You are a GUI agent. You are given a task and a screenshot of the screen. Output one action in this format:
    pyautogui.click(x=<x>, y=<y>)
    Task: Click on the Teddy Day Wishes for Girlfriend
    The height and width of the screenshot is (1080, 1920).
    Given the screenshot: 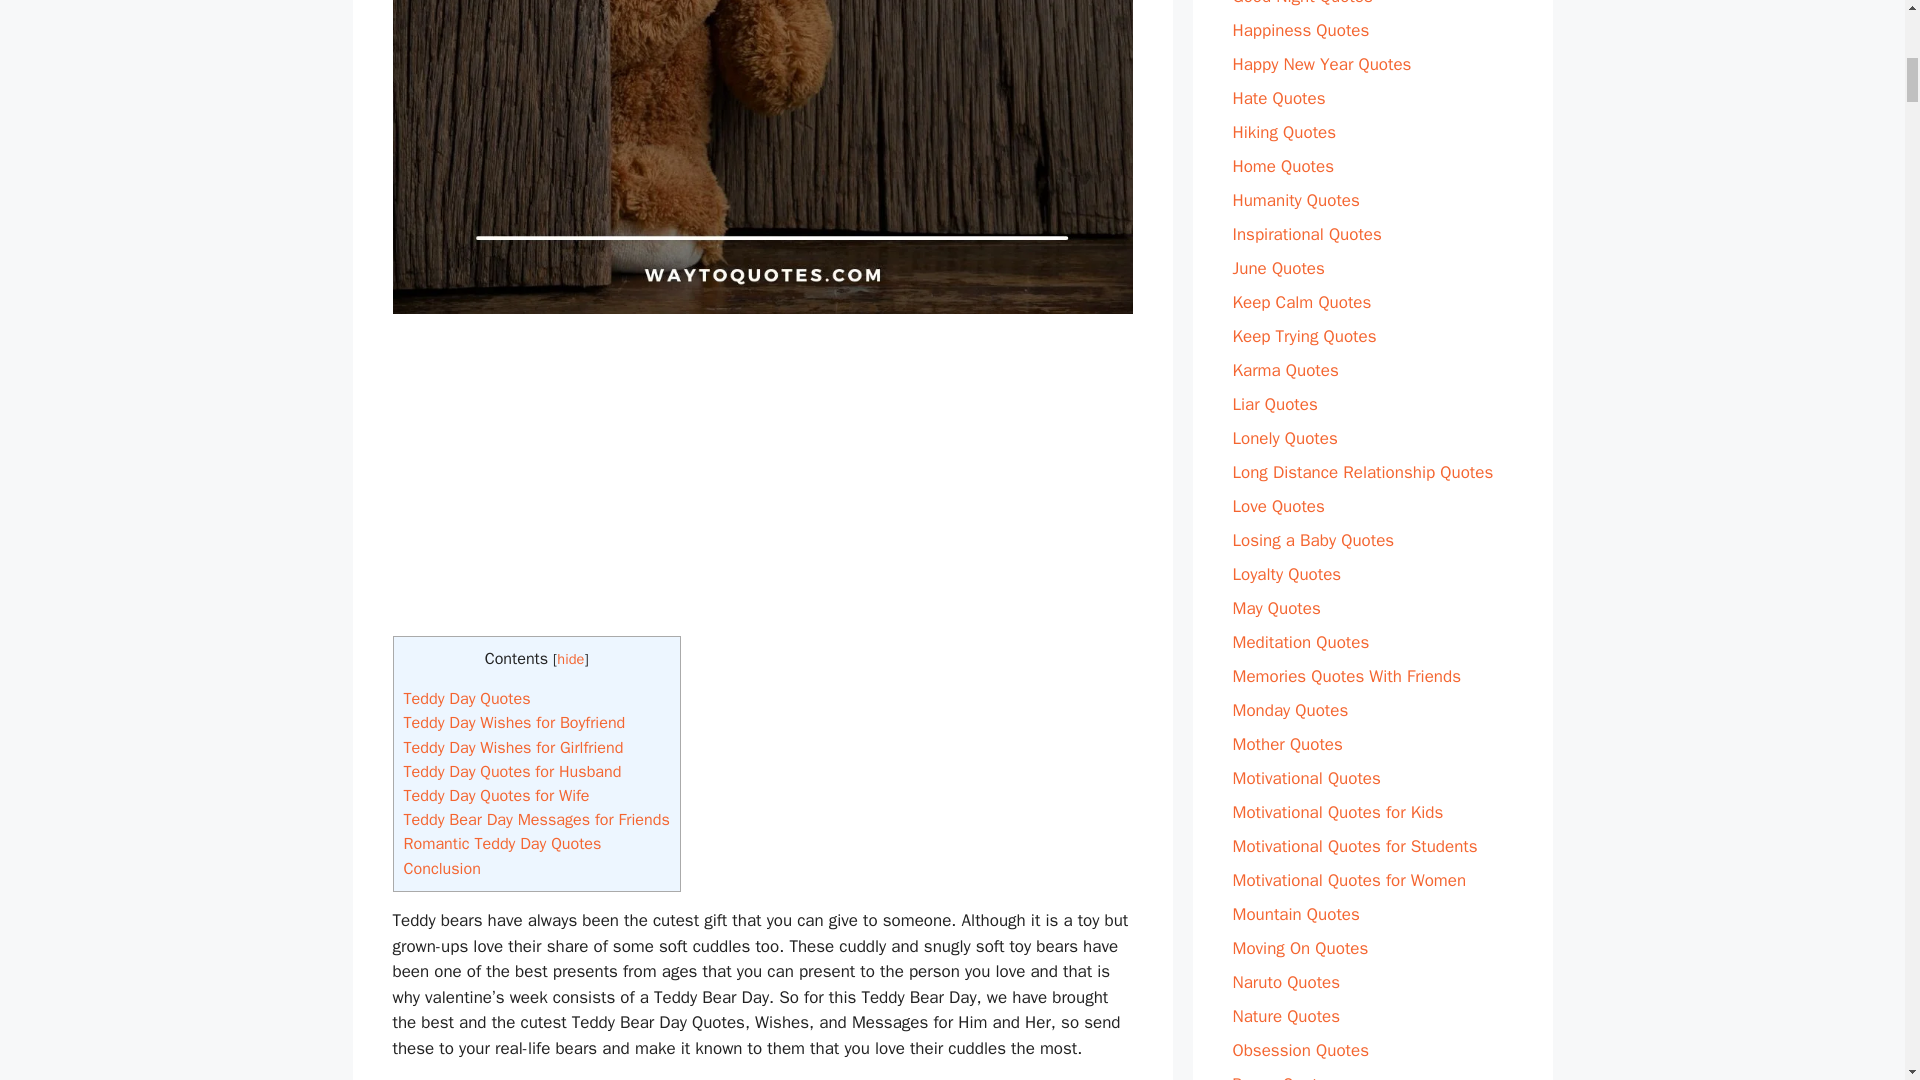 What is the action you would take?
    pyautogui.click(x=514, y=747)
    